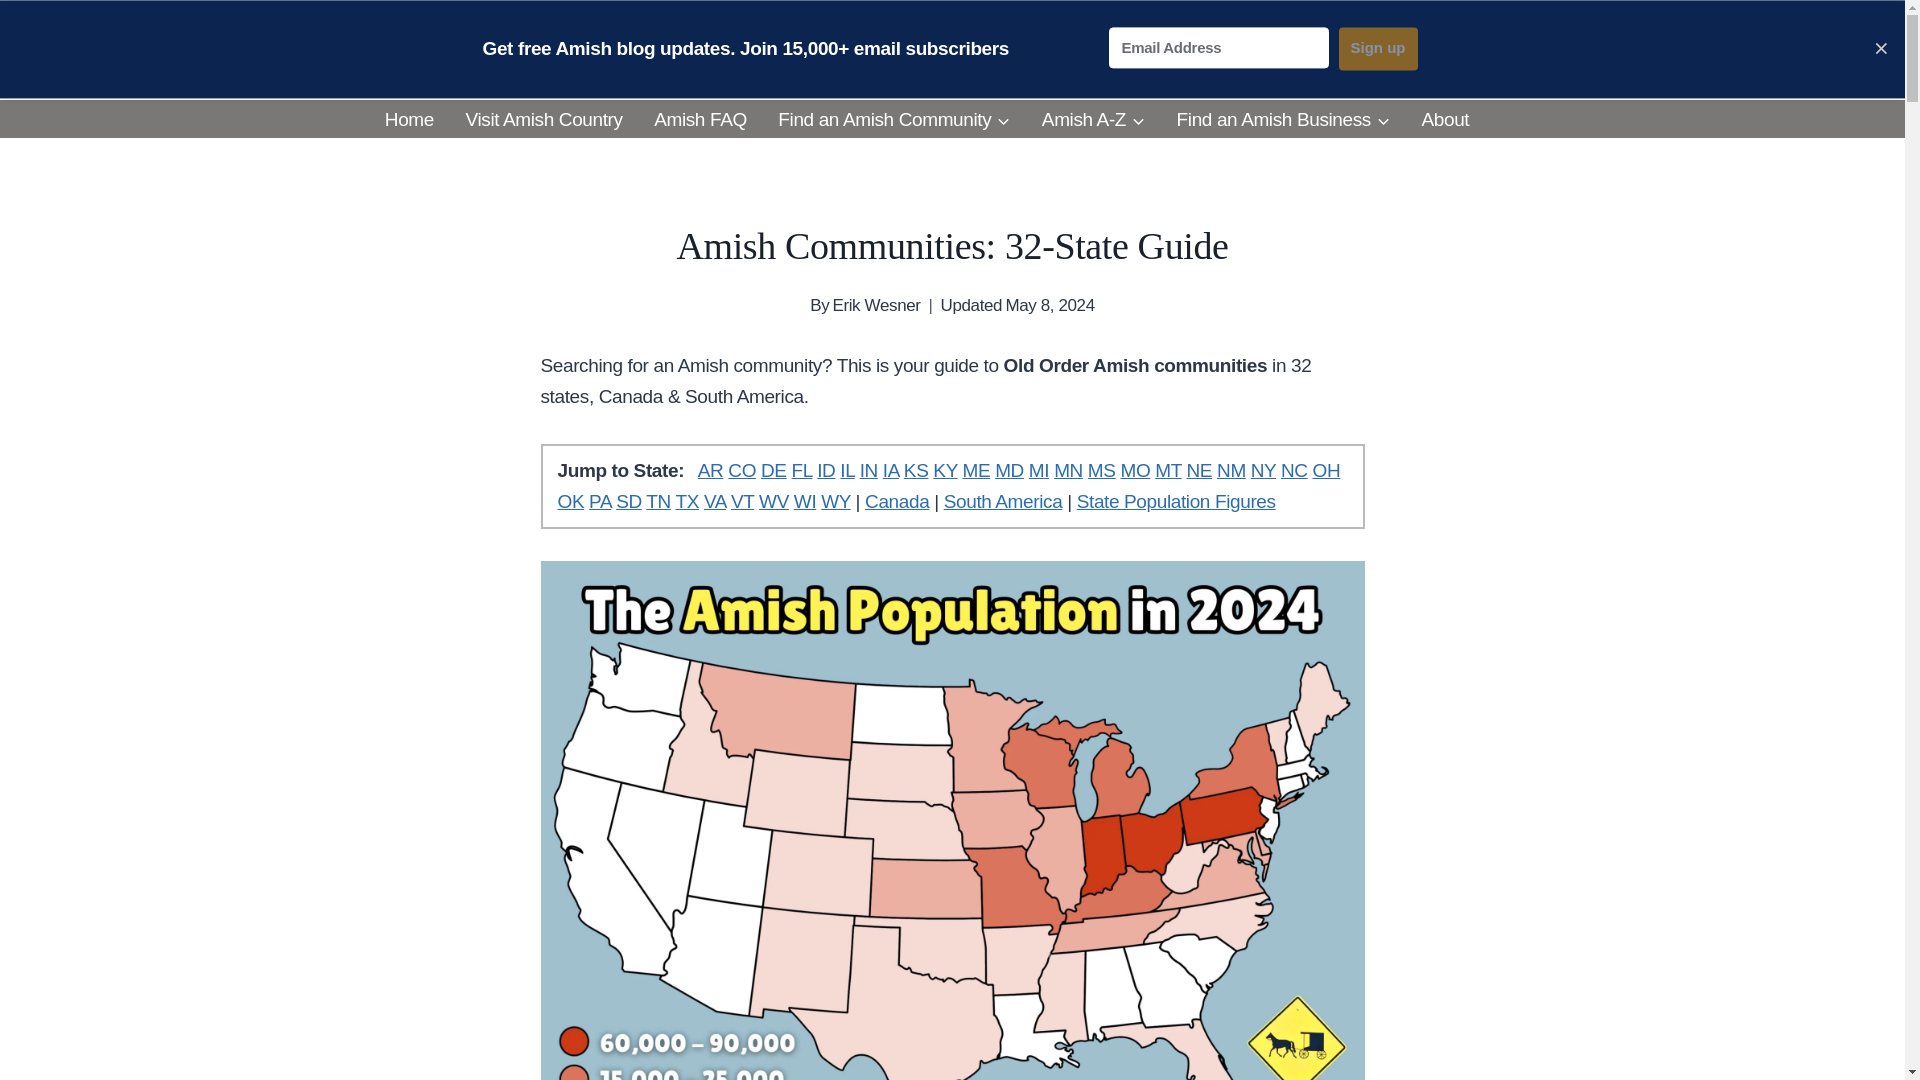 This screenshot has height=1080, width=1920. What do you see at coordinates (408, 120) in the screenshot?
I see `Homepage` at bounding box center [408, 120].